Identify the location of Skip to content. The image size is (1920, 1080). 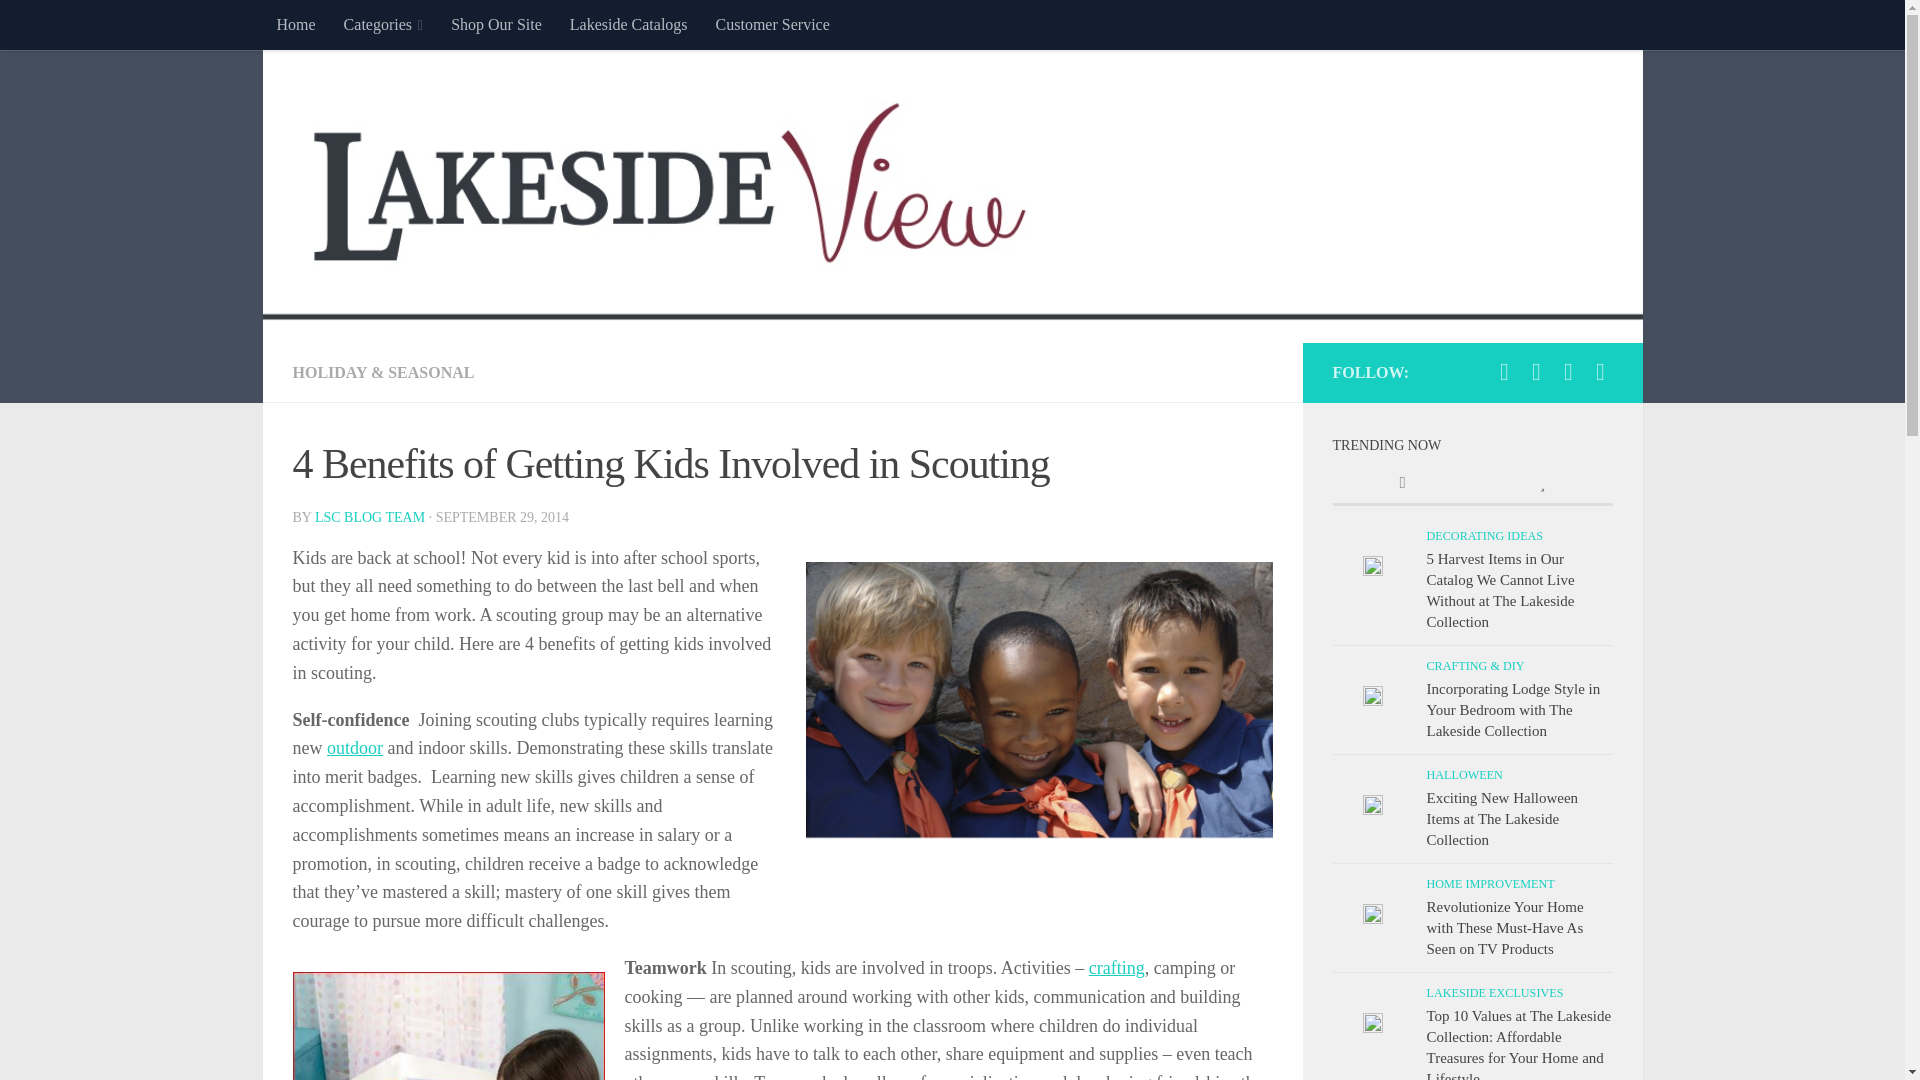
(78, 27).